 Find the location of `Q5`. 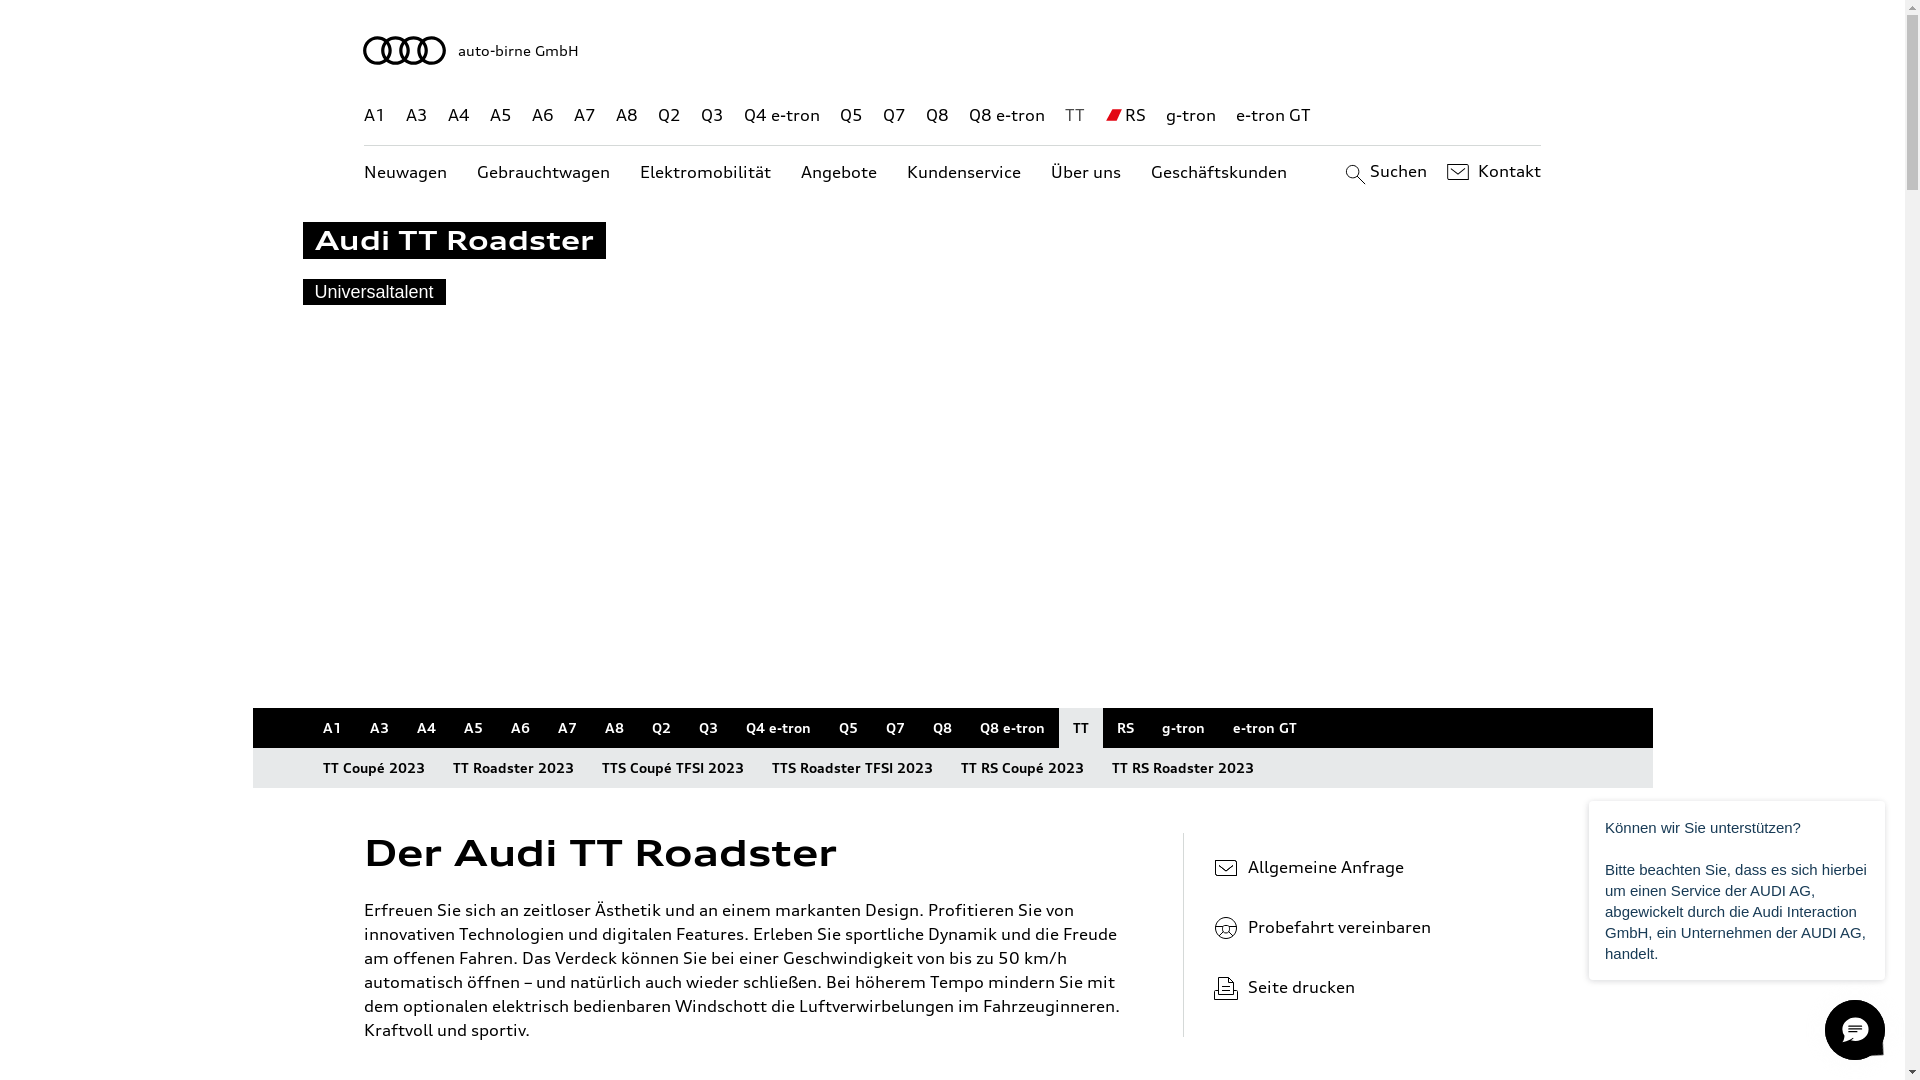

Q5 is located at coordinates (848, 728).